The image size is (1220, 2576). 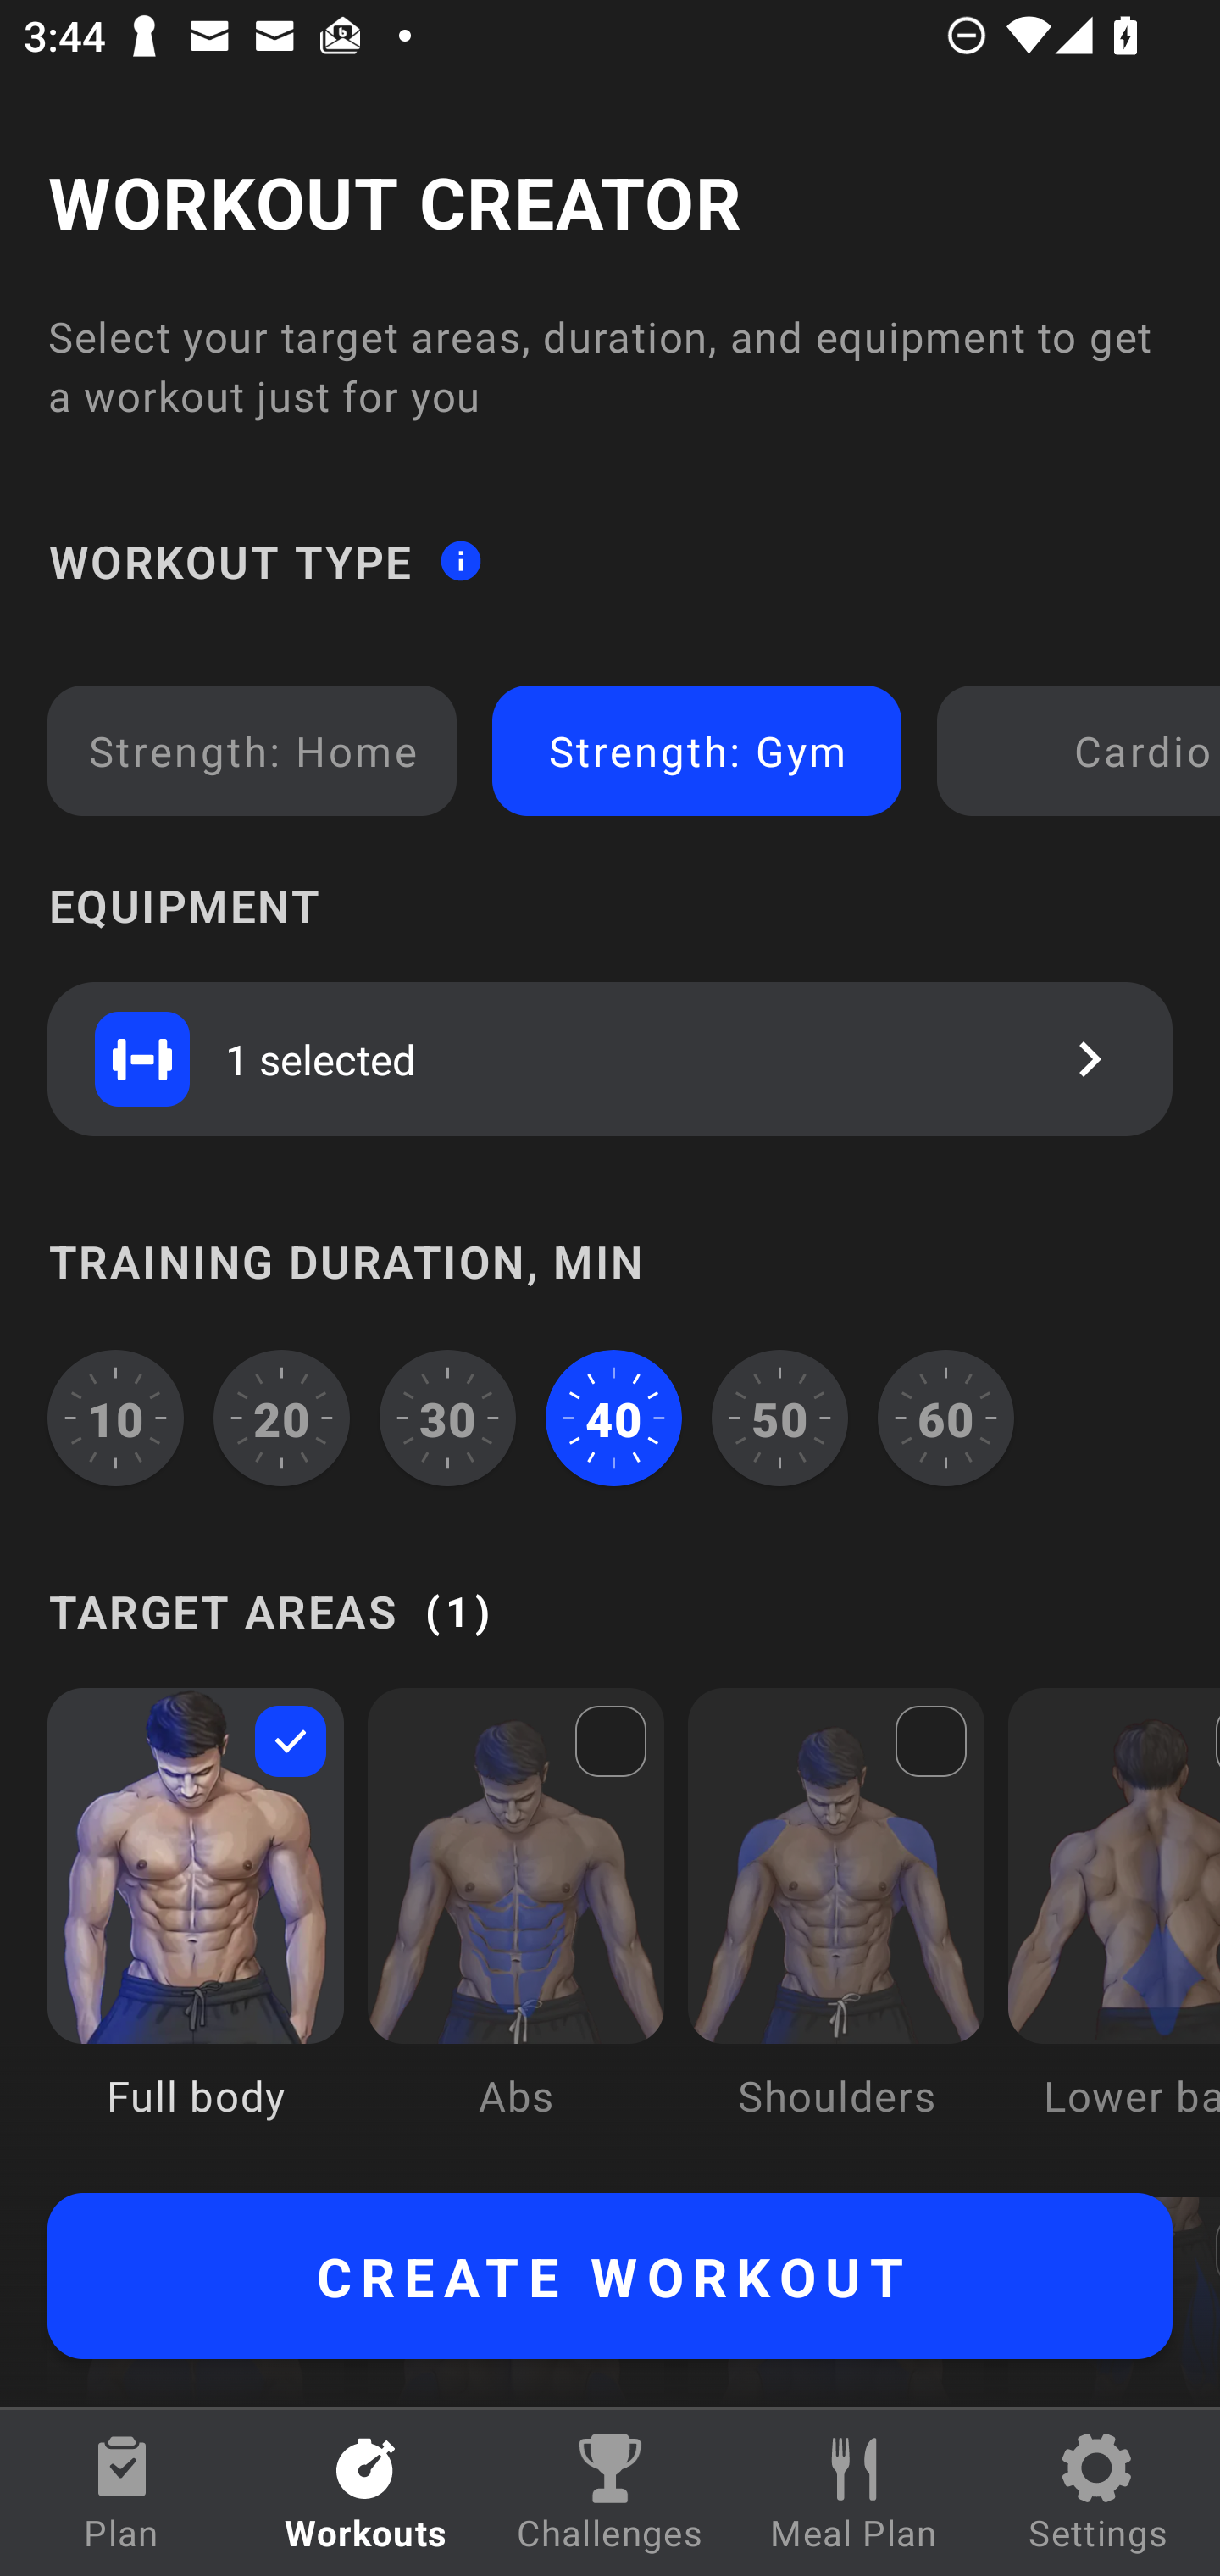 I want to click on 60, so click(x=945, y=1418).